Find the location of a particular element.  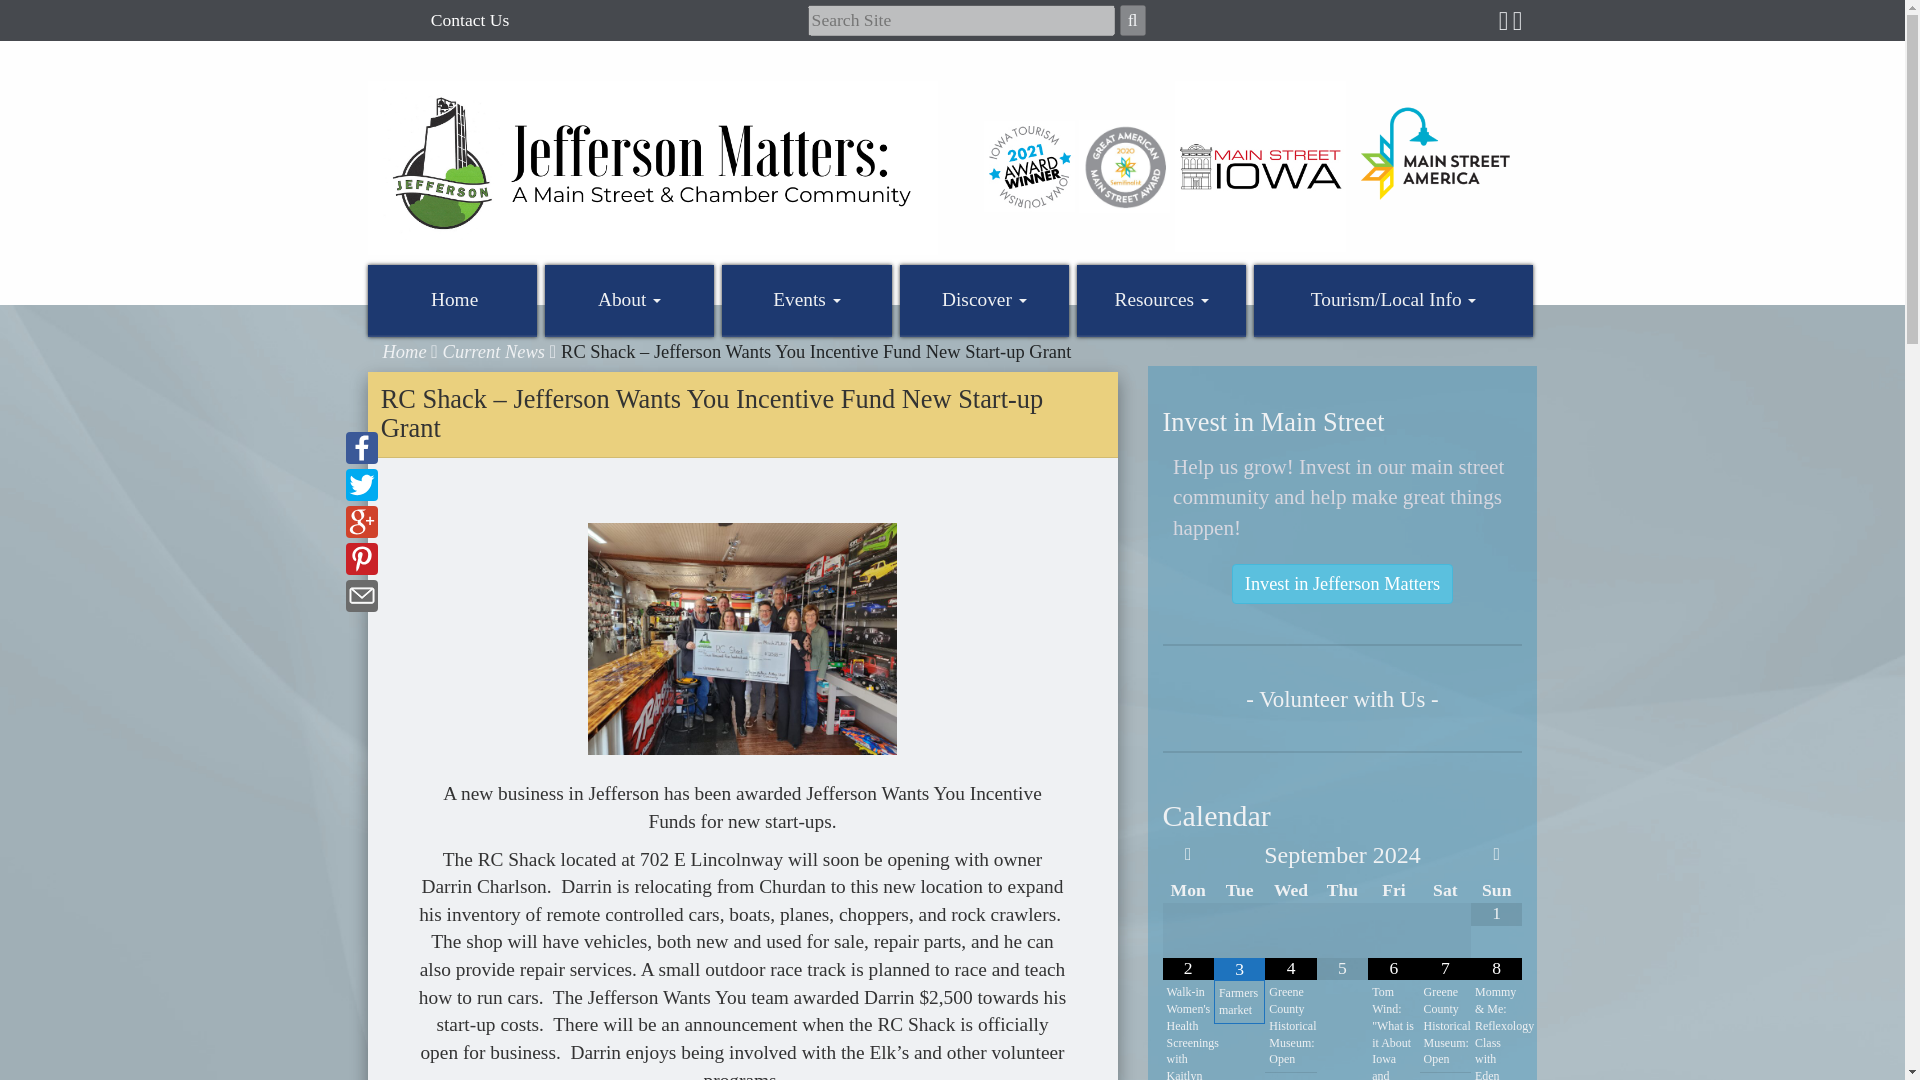

Events is located at coordinates (806, 300).